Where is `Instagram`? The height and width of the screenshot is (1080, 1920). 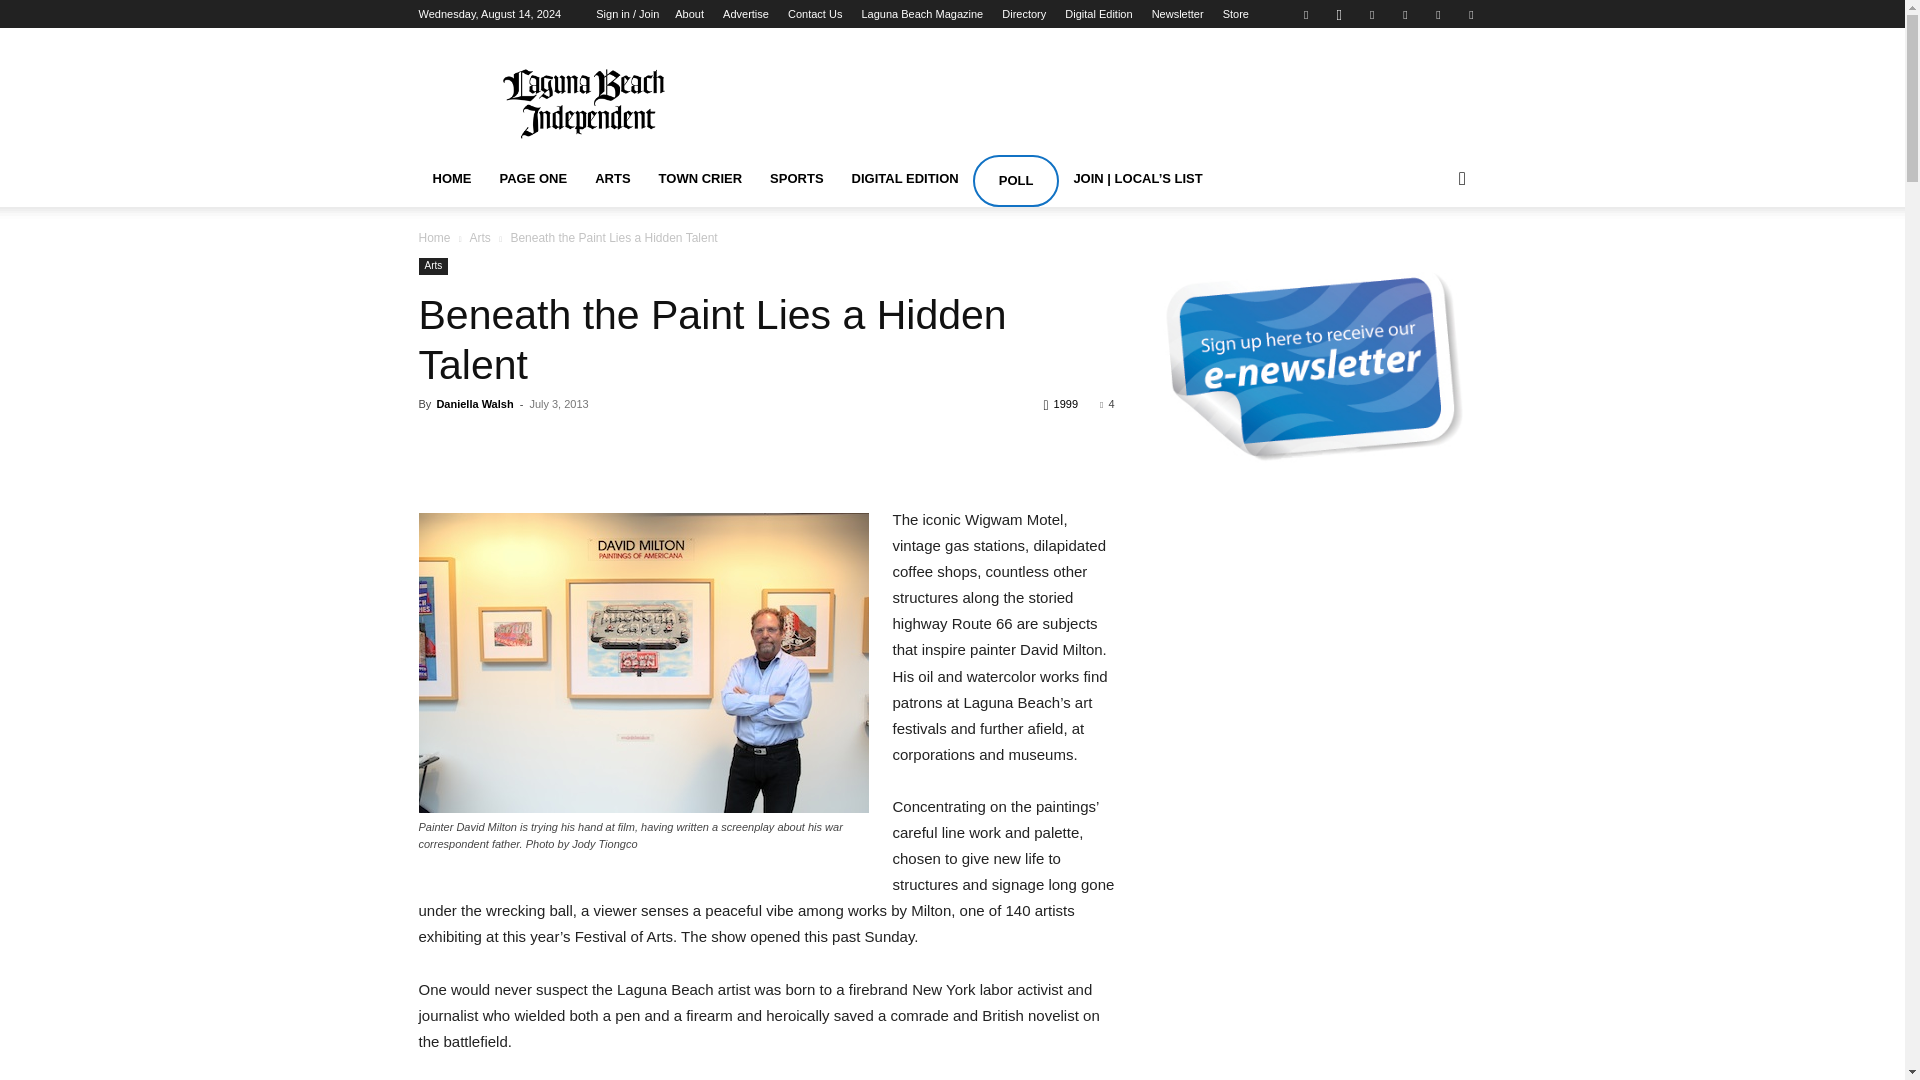 Instagram is located at coordinates (1338, 14).